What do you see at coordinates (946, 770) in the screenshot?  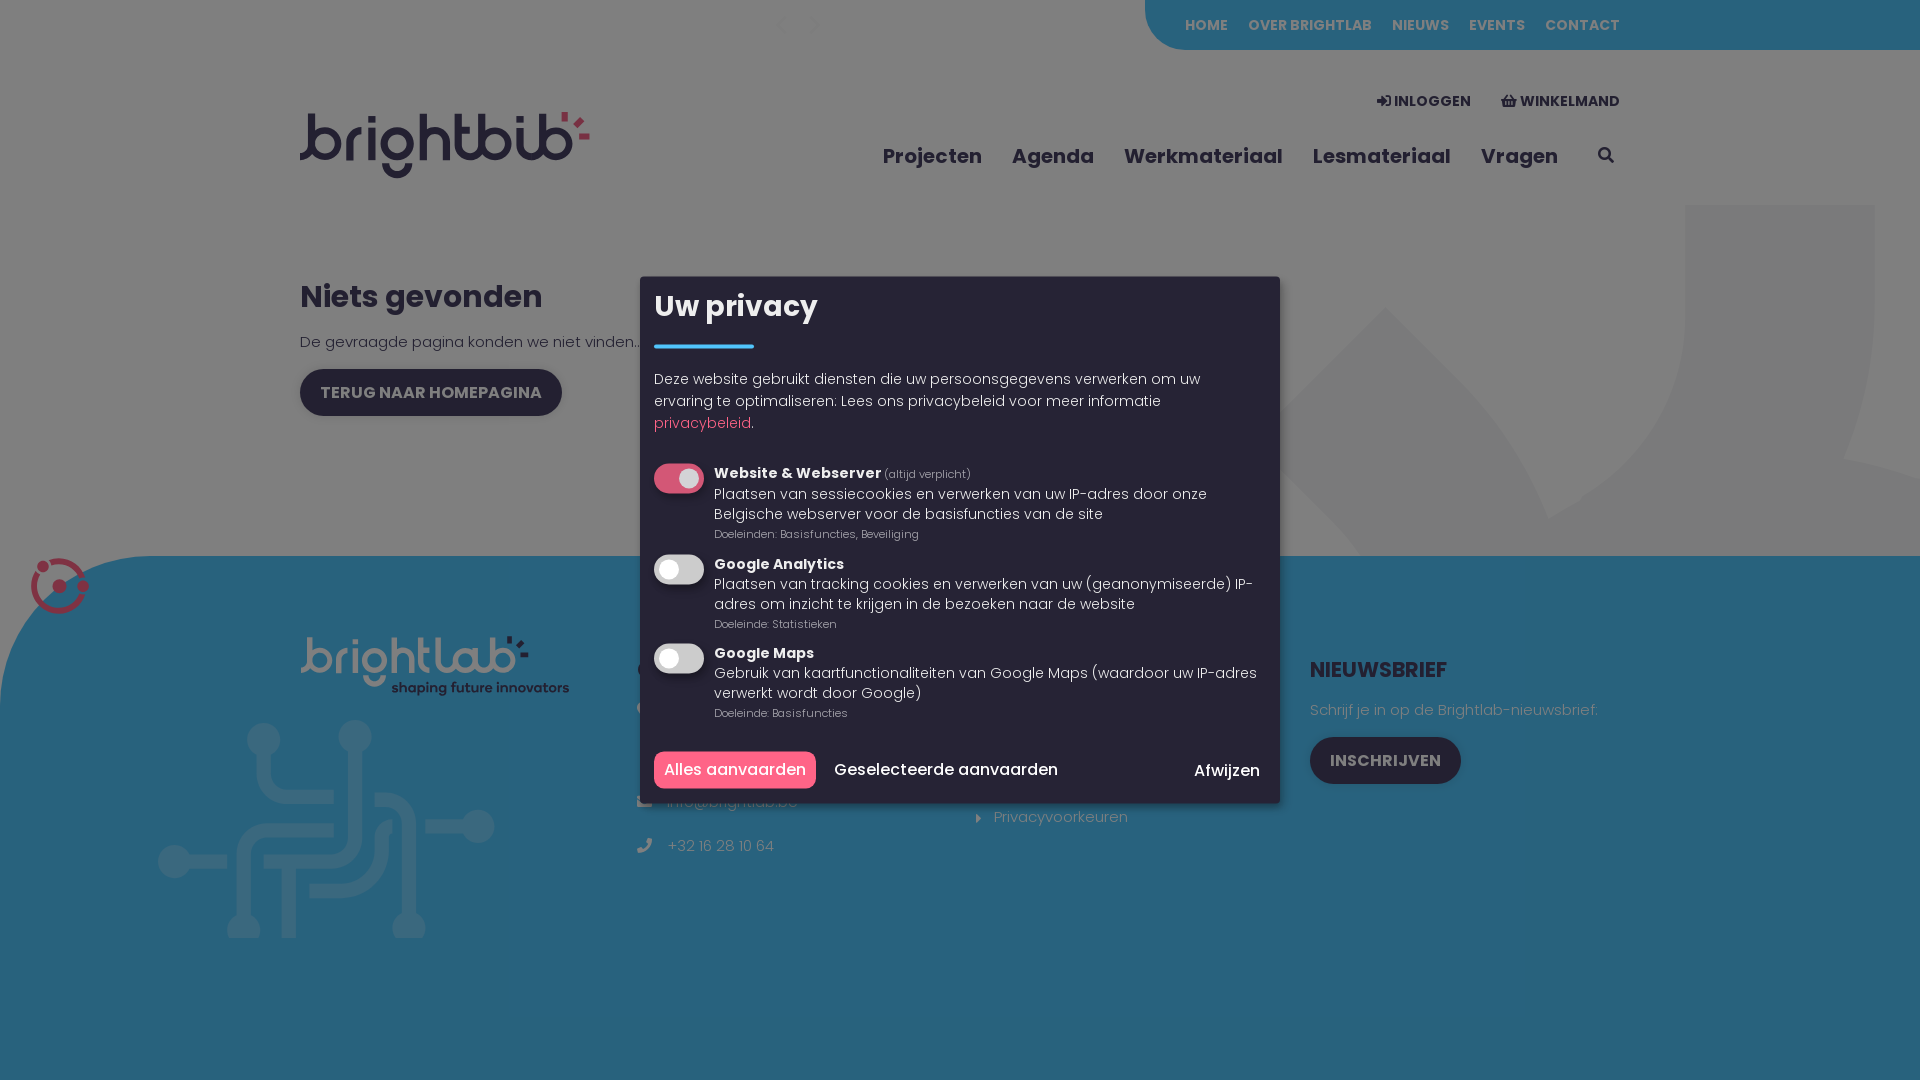 I see `Geselecteerde aanvaarden` at bounding box center [946, 770].